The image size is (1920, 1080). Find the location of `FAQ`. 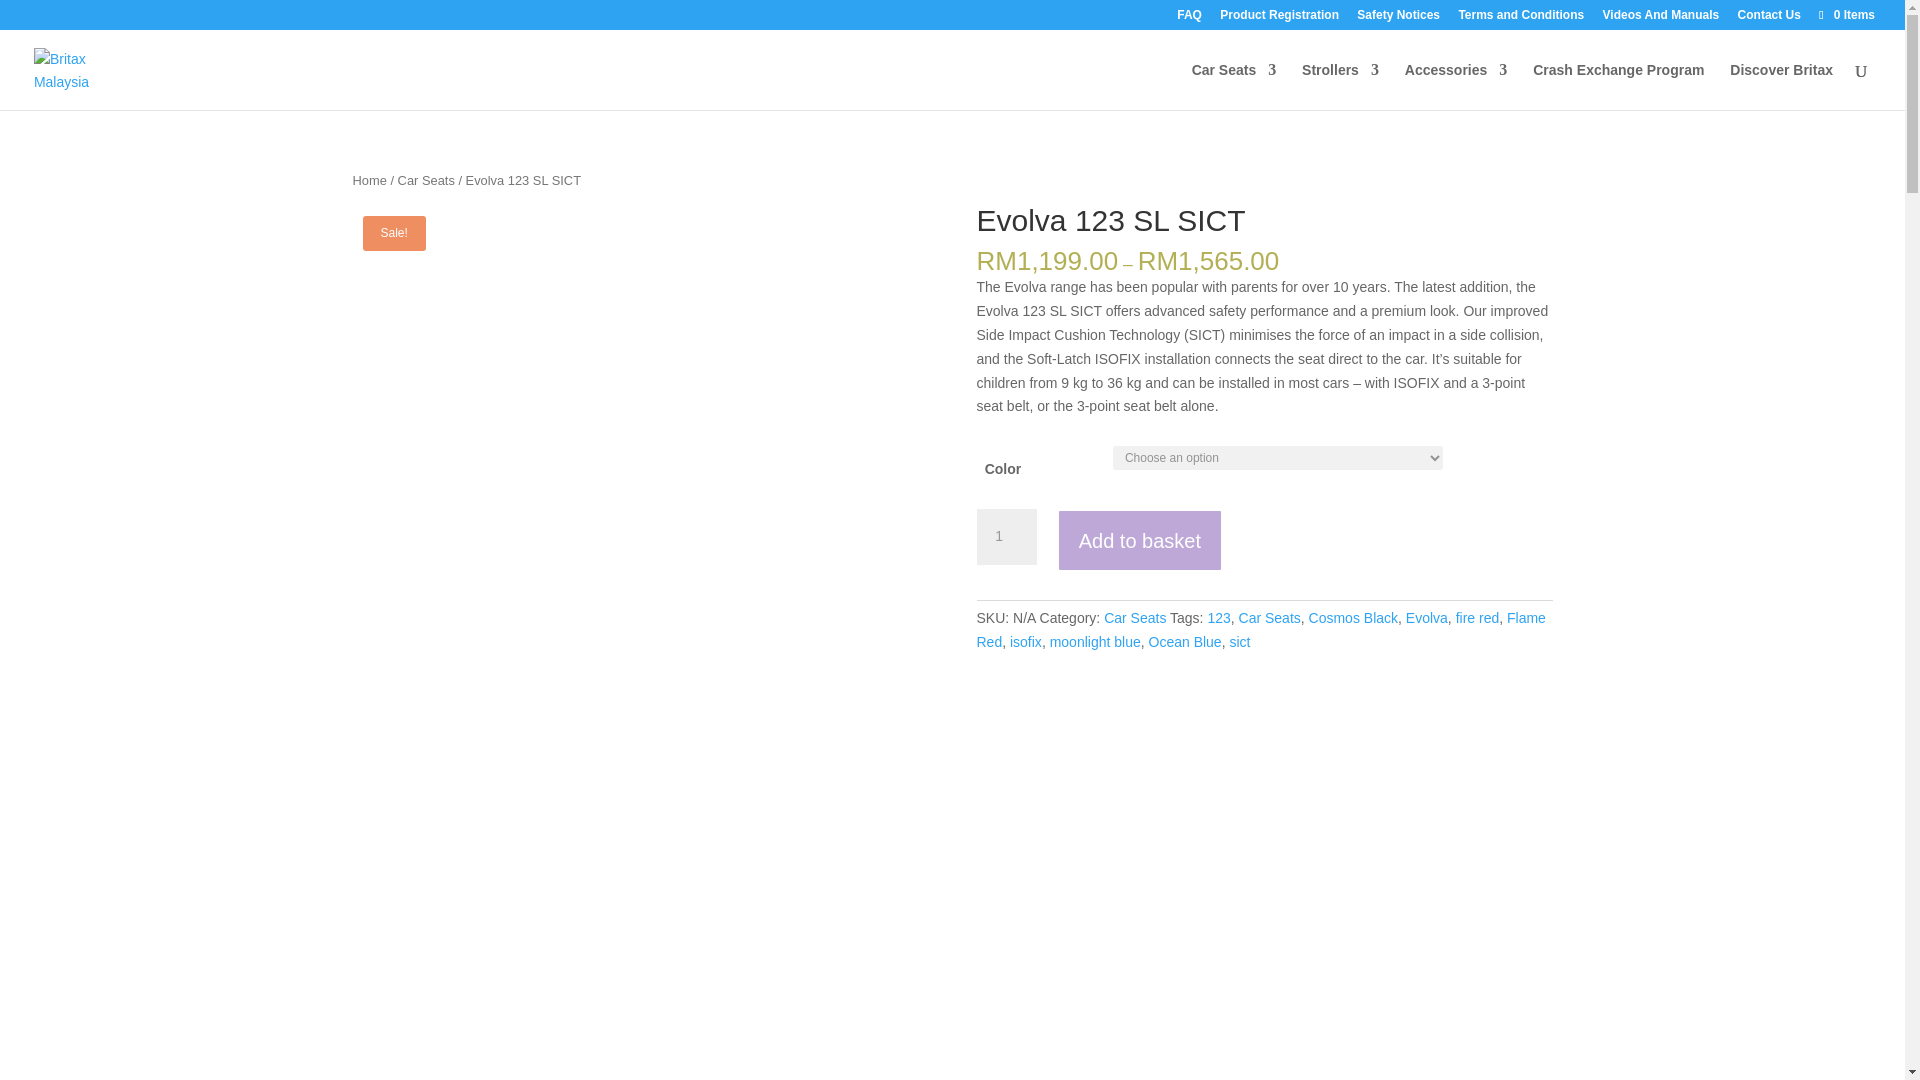

FAQ is located at coordinates (1188, 19).